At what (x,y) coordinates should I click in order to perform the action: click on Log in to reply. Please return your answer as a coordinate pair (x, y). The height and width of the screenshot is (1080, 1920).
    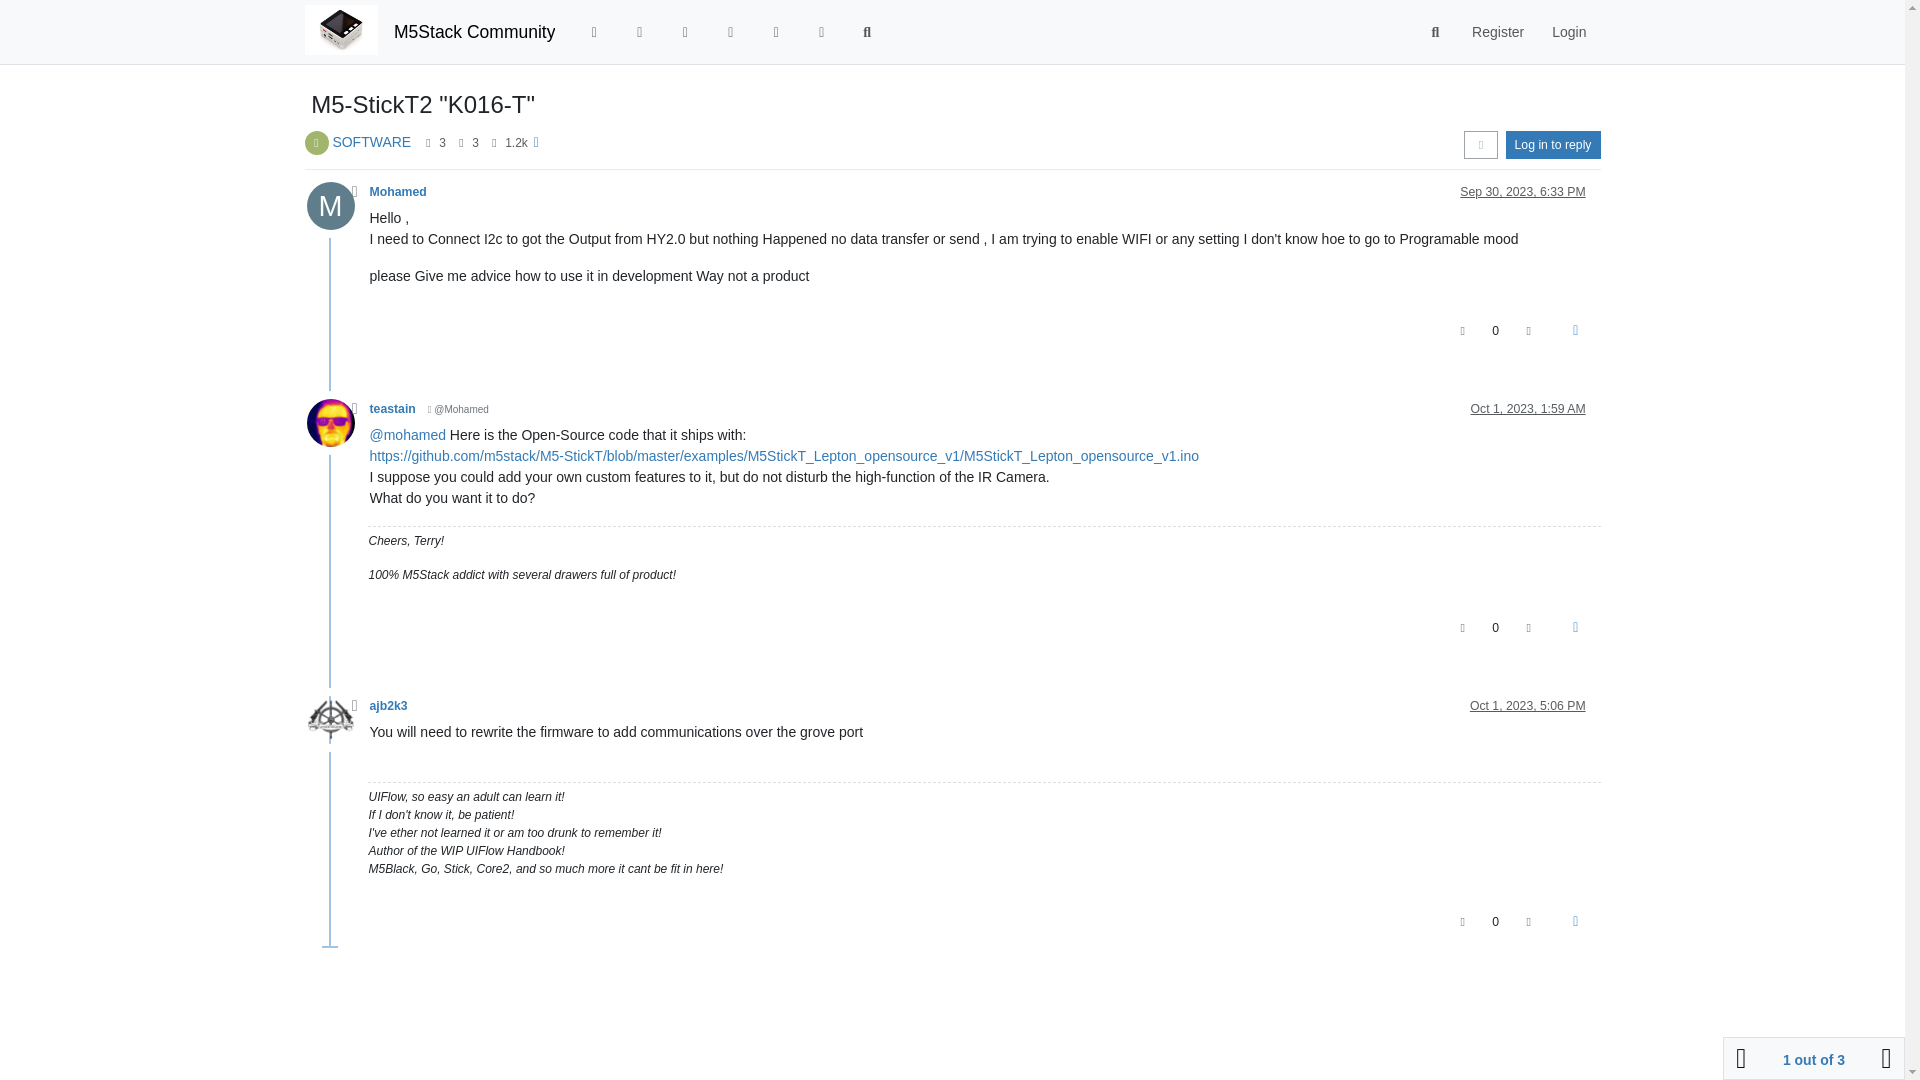
    Looking at the image, I should click on (1553, 144).